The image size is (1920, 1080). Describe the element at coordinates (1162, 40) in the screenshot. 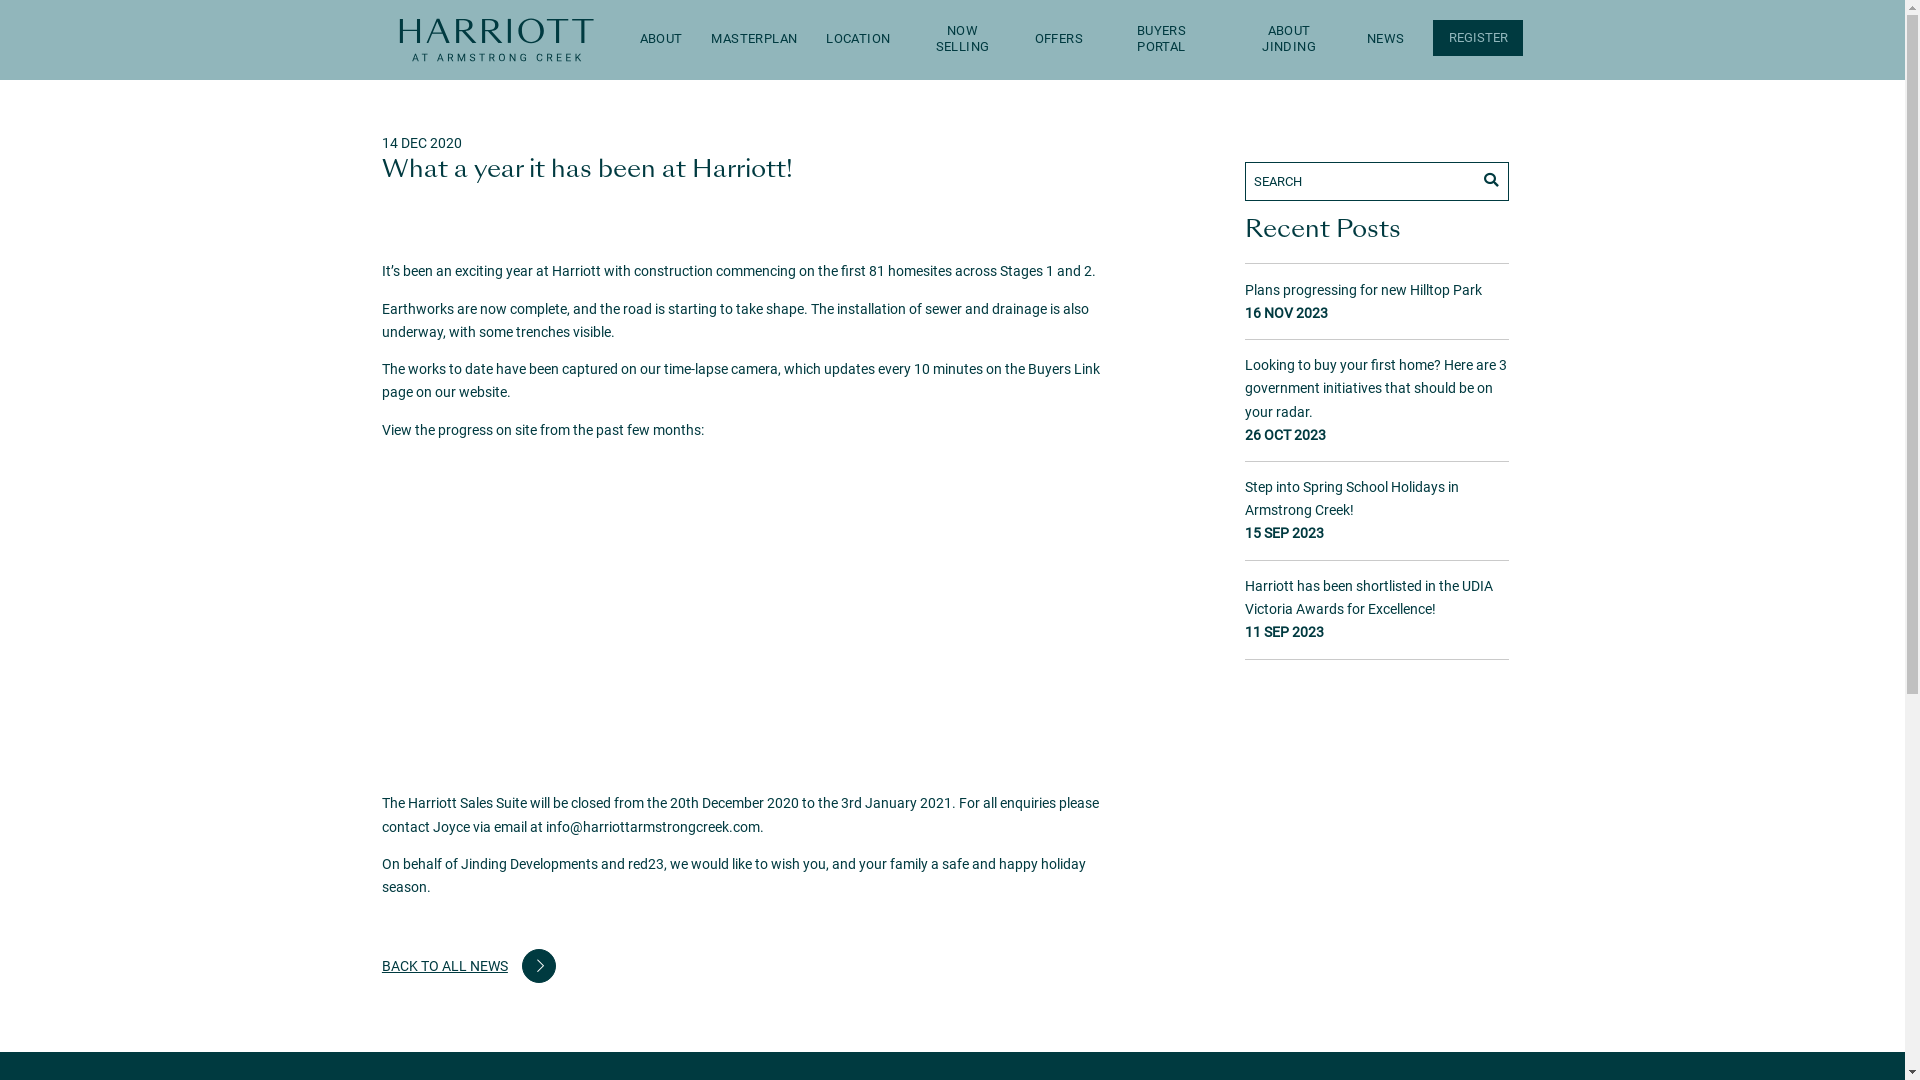

I see `BUYERS PORTAL` at that location.